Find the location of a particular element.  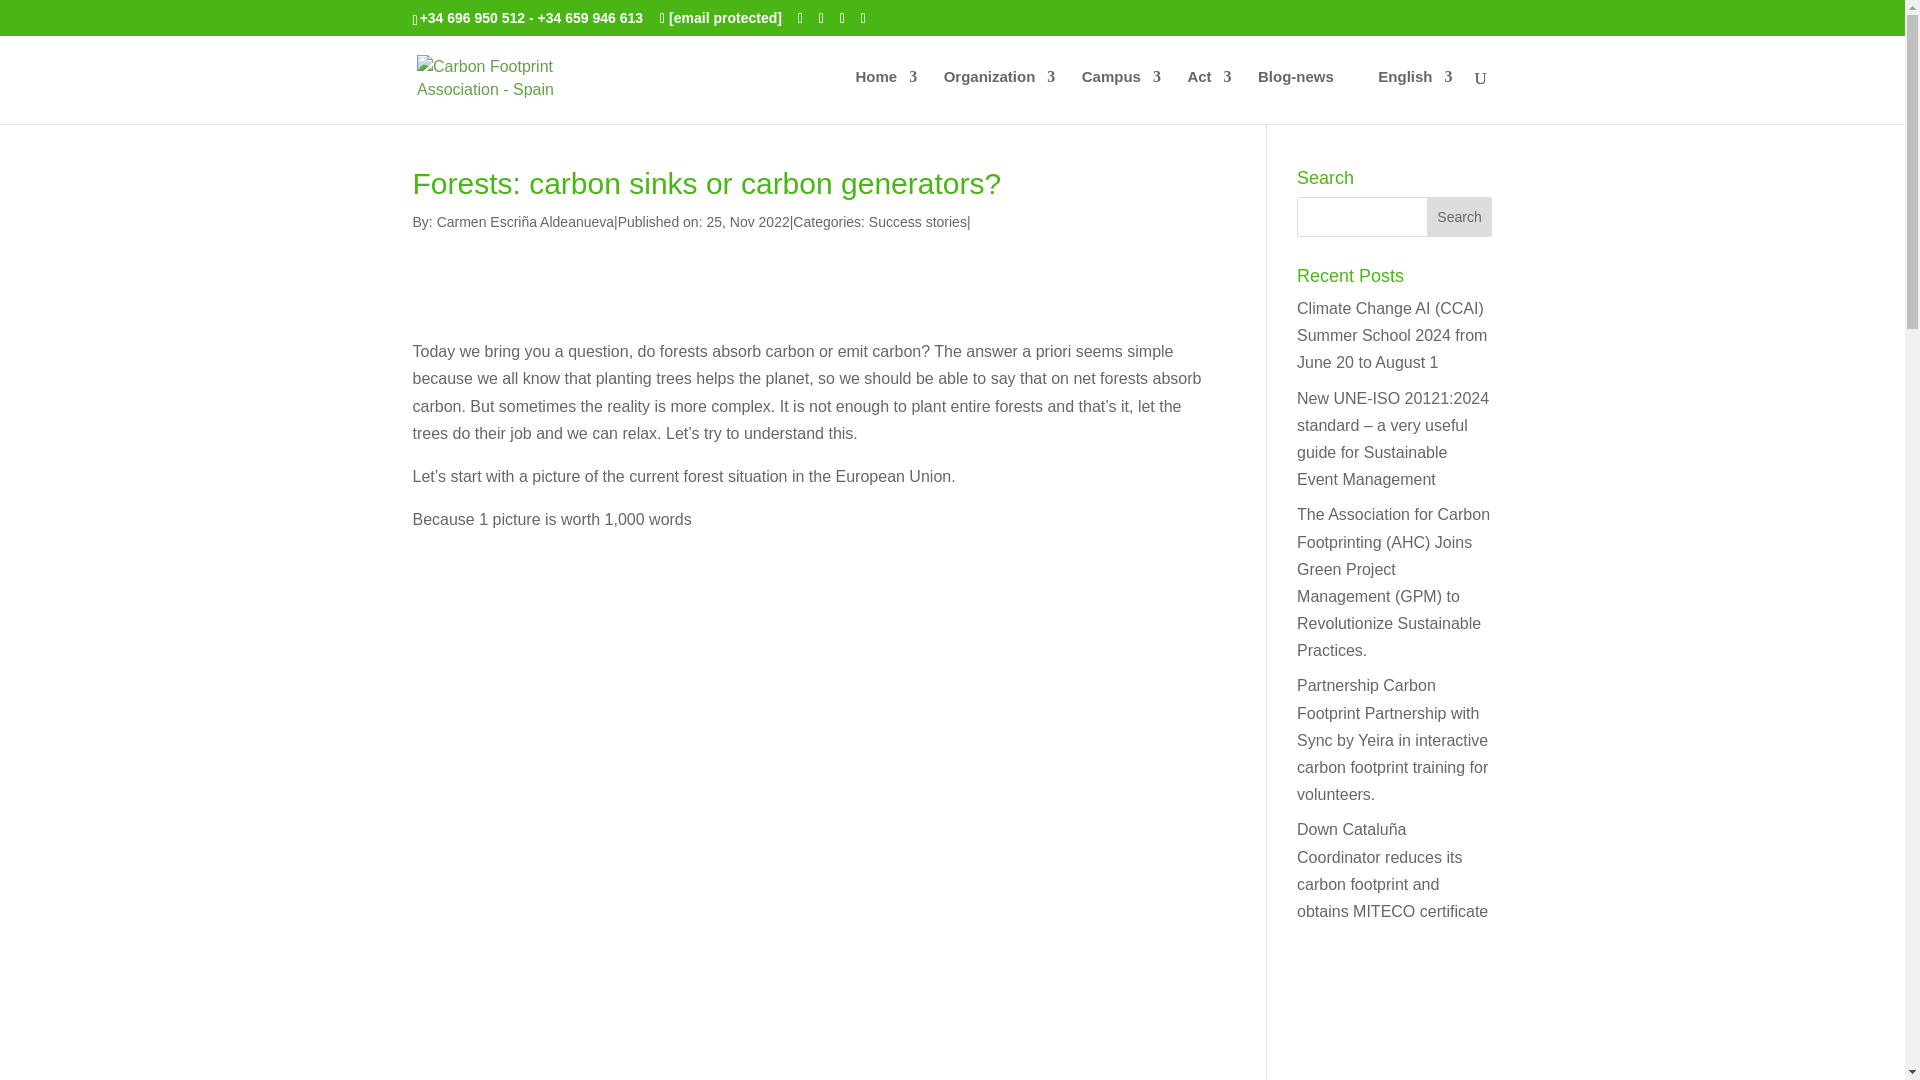

Organization is located at coordinates (1000, 97).